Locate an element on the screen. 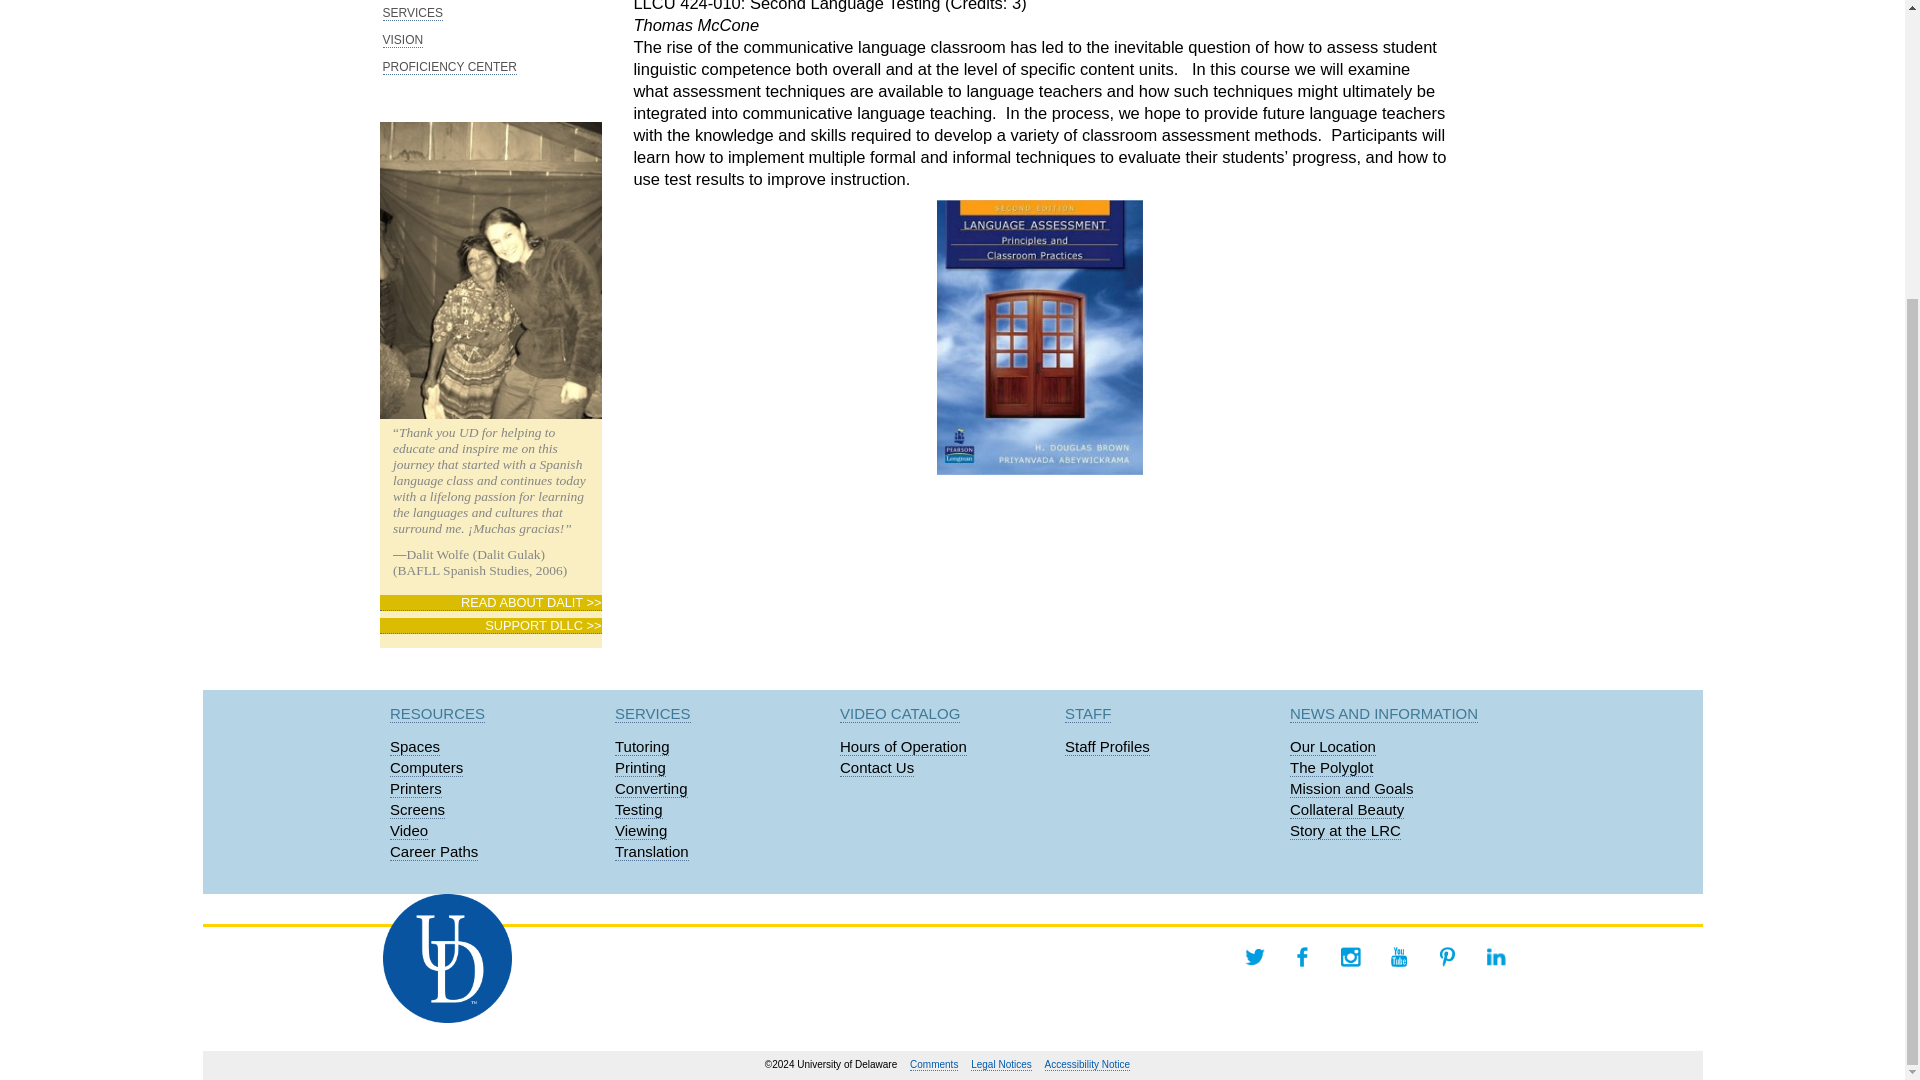 Image resolution: width=1920 pixels, height=1080 pixels. SERVICES is located at coordinates (412, 13).